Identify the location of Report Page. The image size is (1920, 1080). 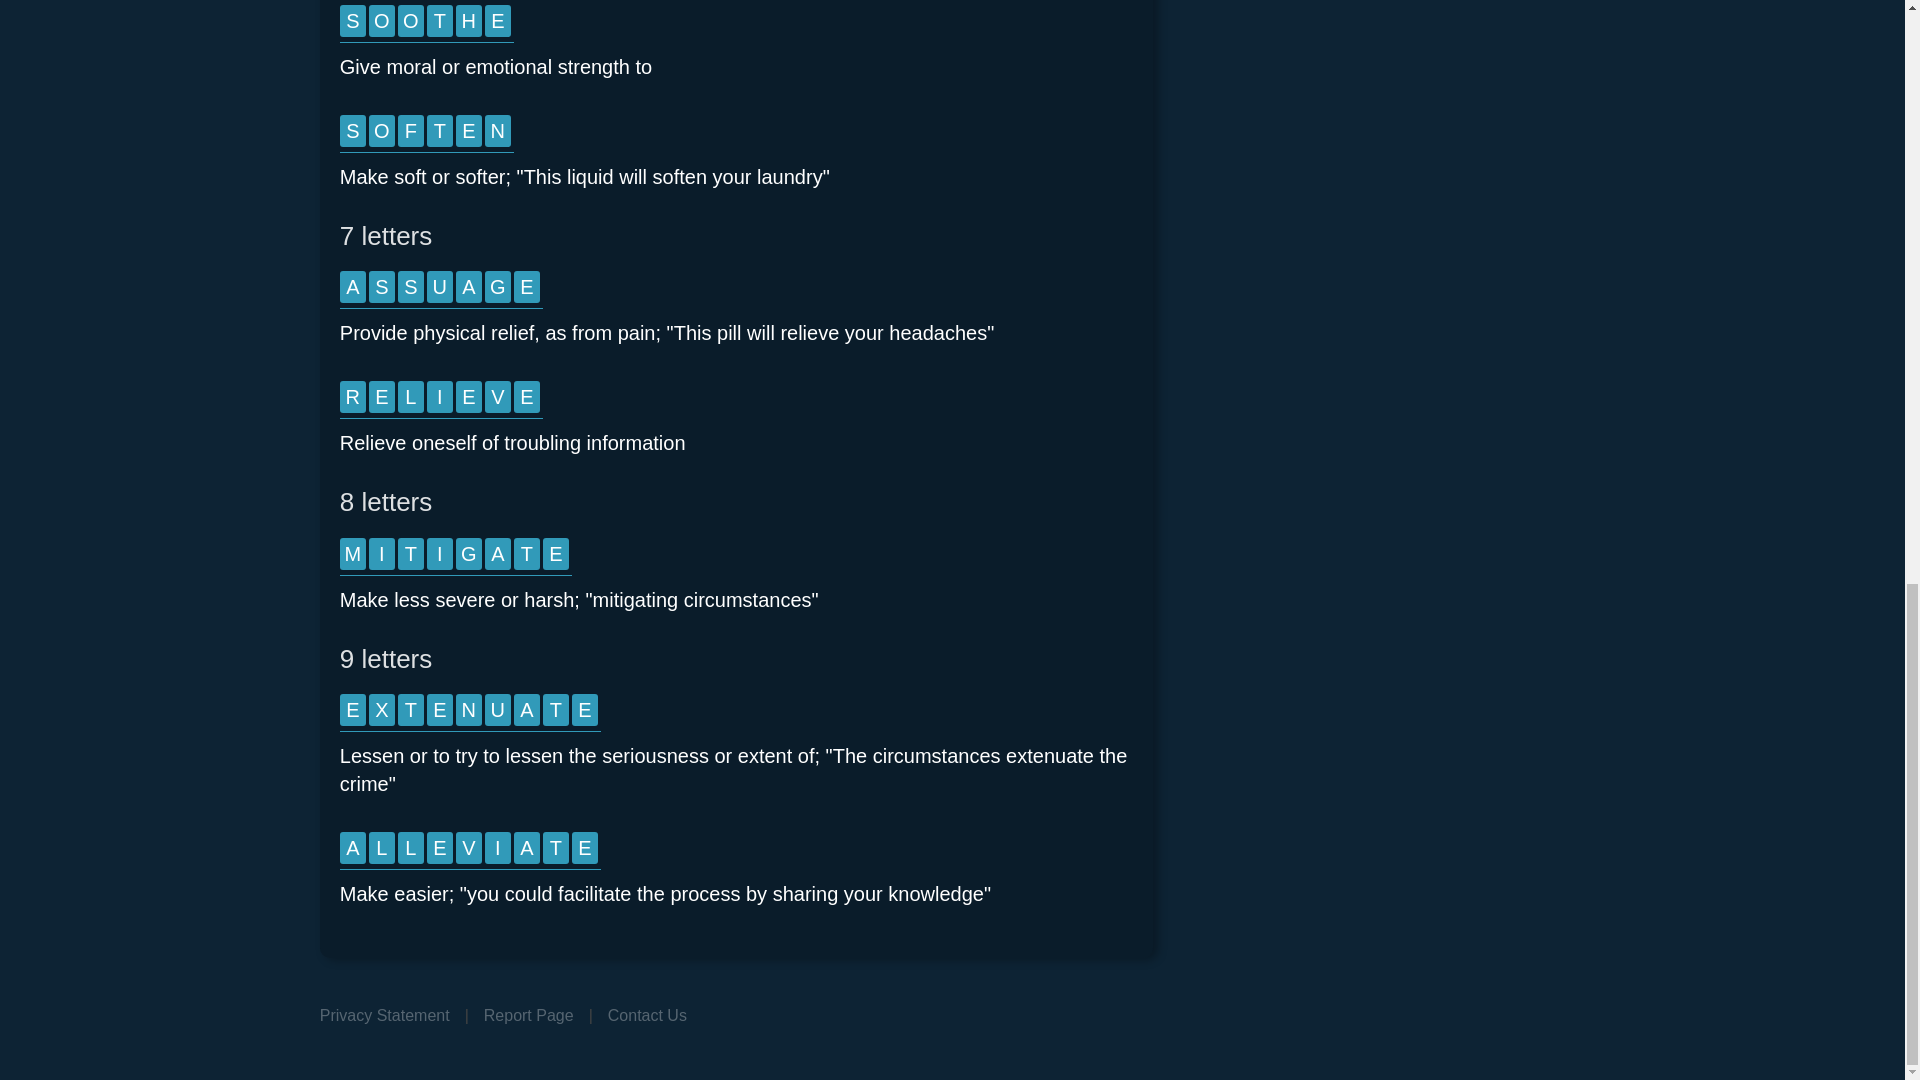
(528, 1014).